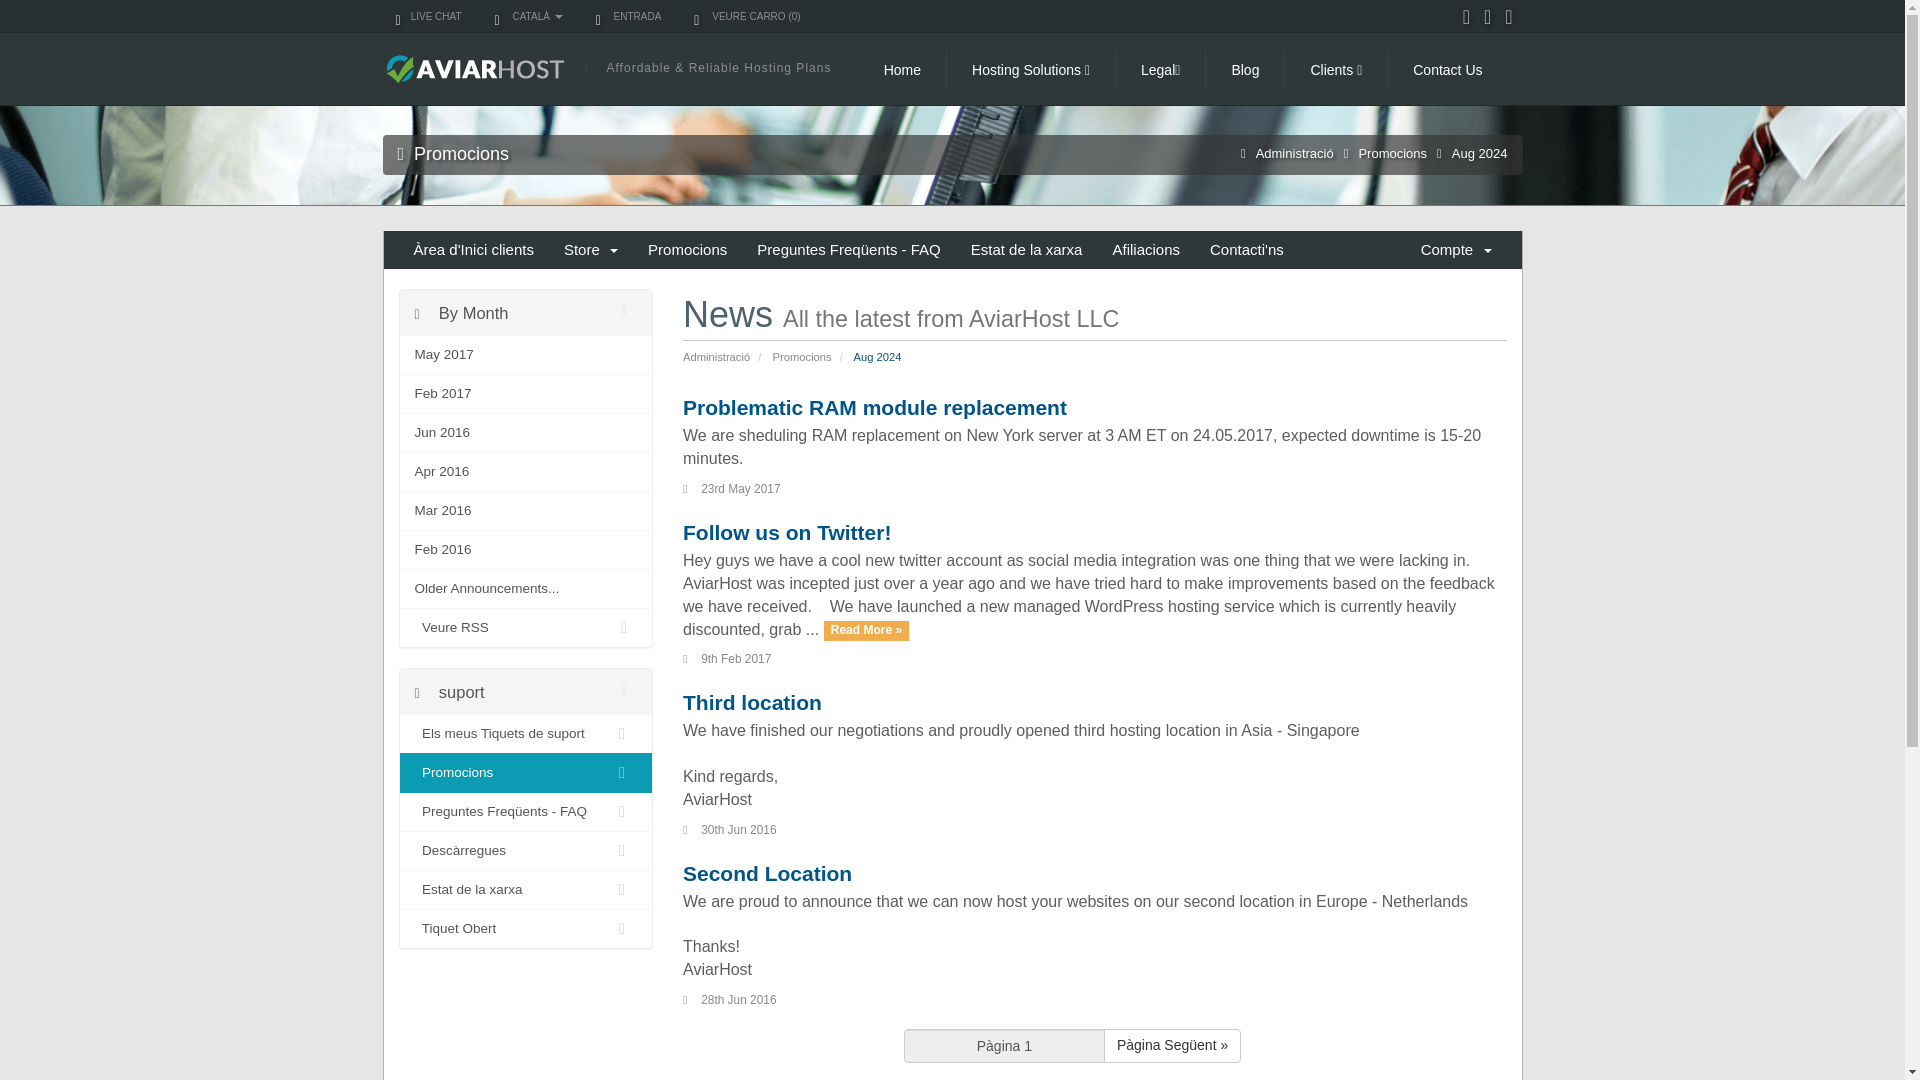  Describe the element at coordinates (1030, 69) in the screenshot. I see `Hosting Solutions` at that location.